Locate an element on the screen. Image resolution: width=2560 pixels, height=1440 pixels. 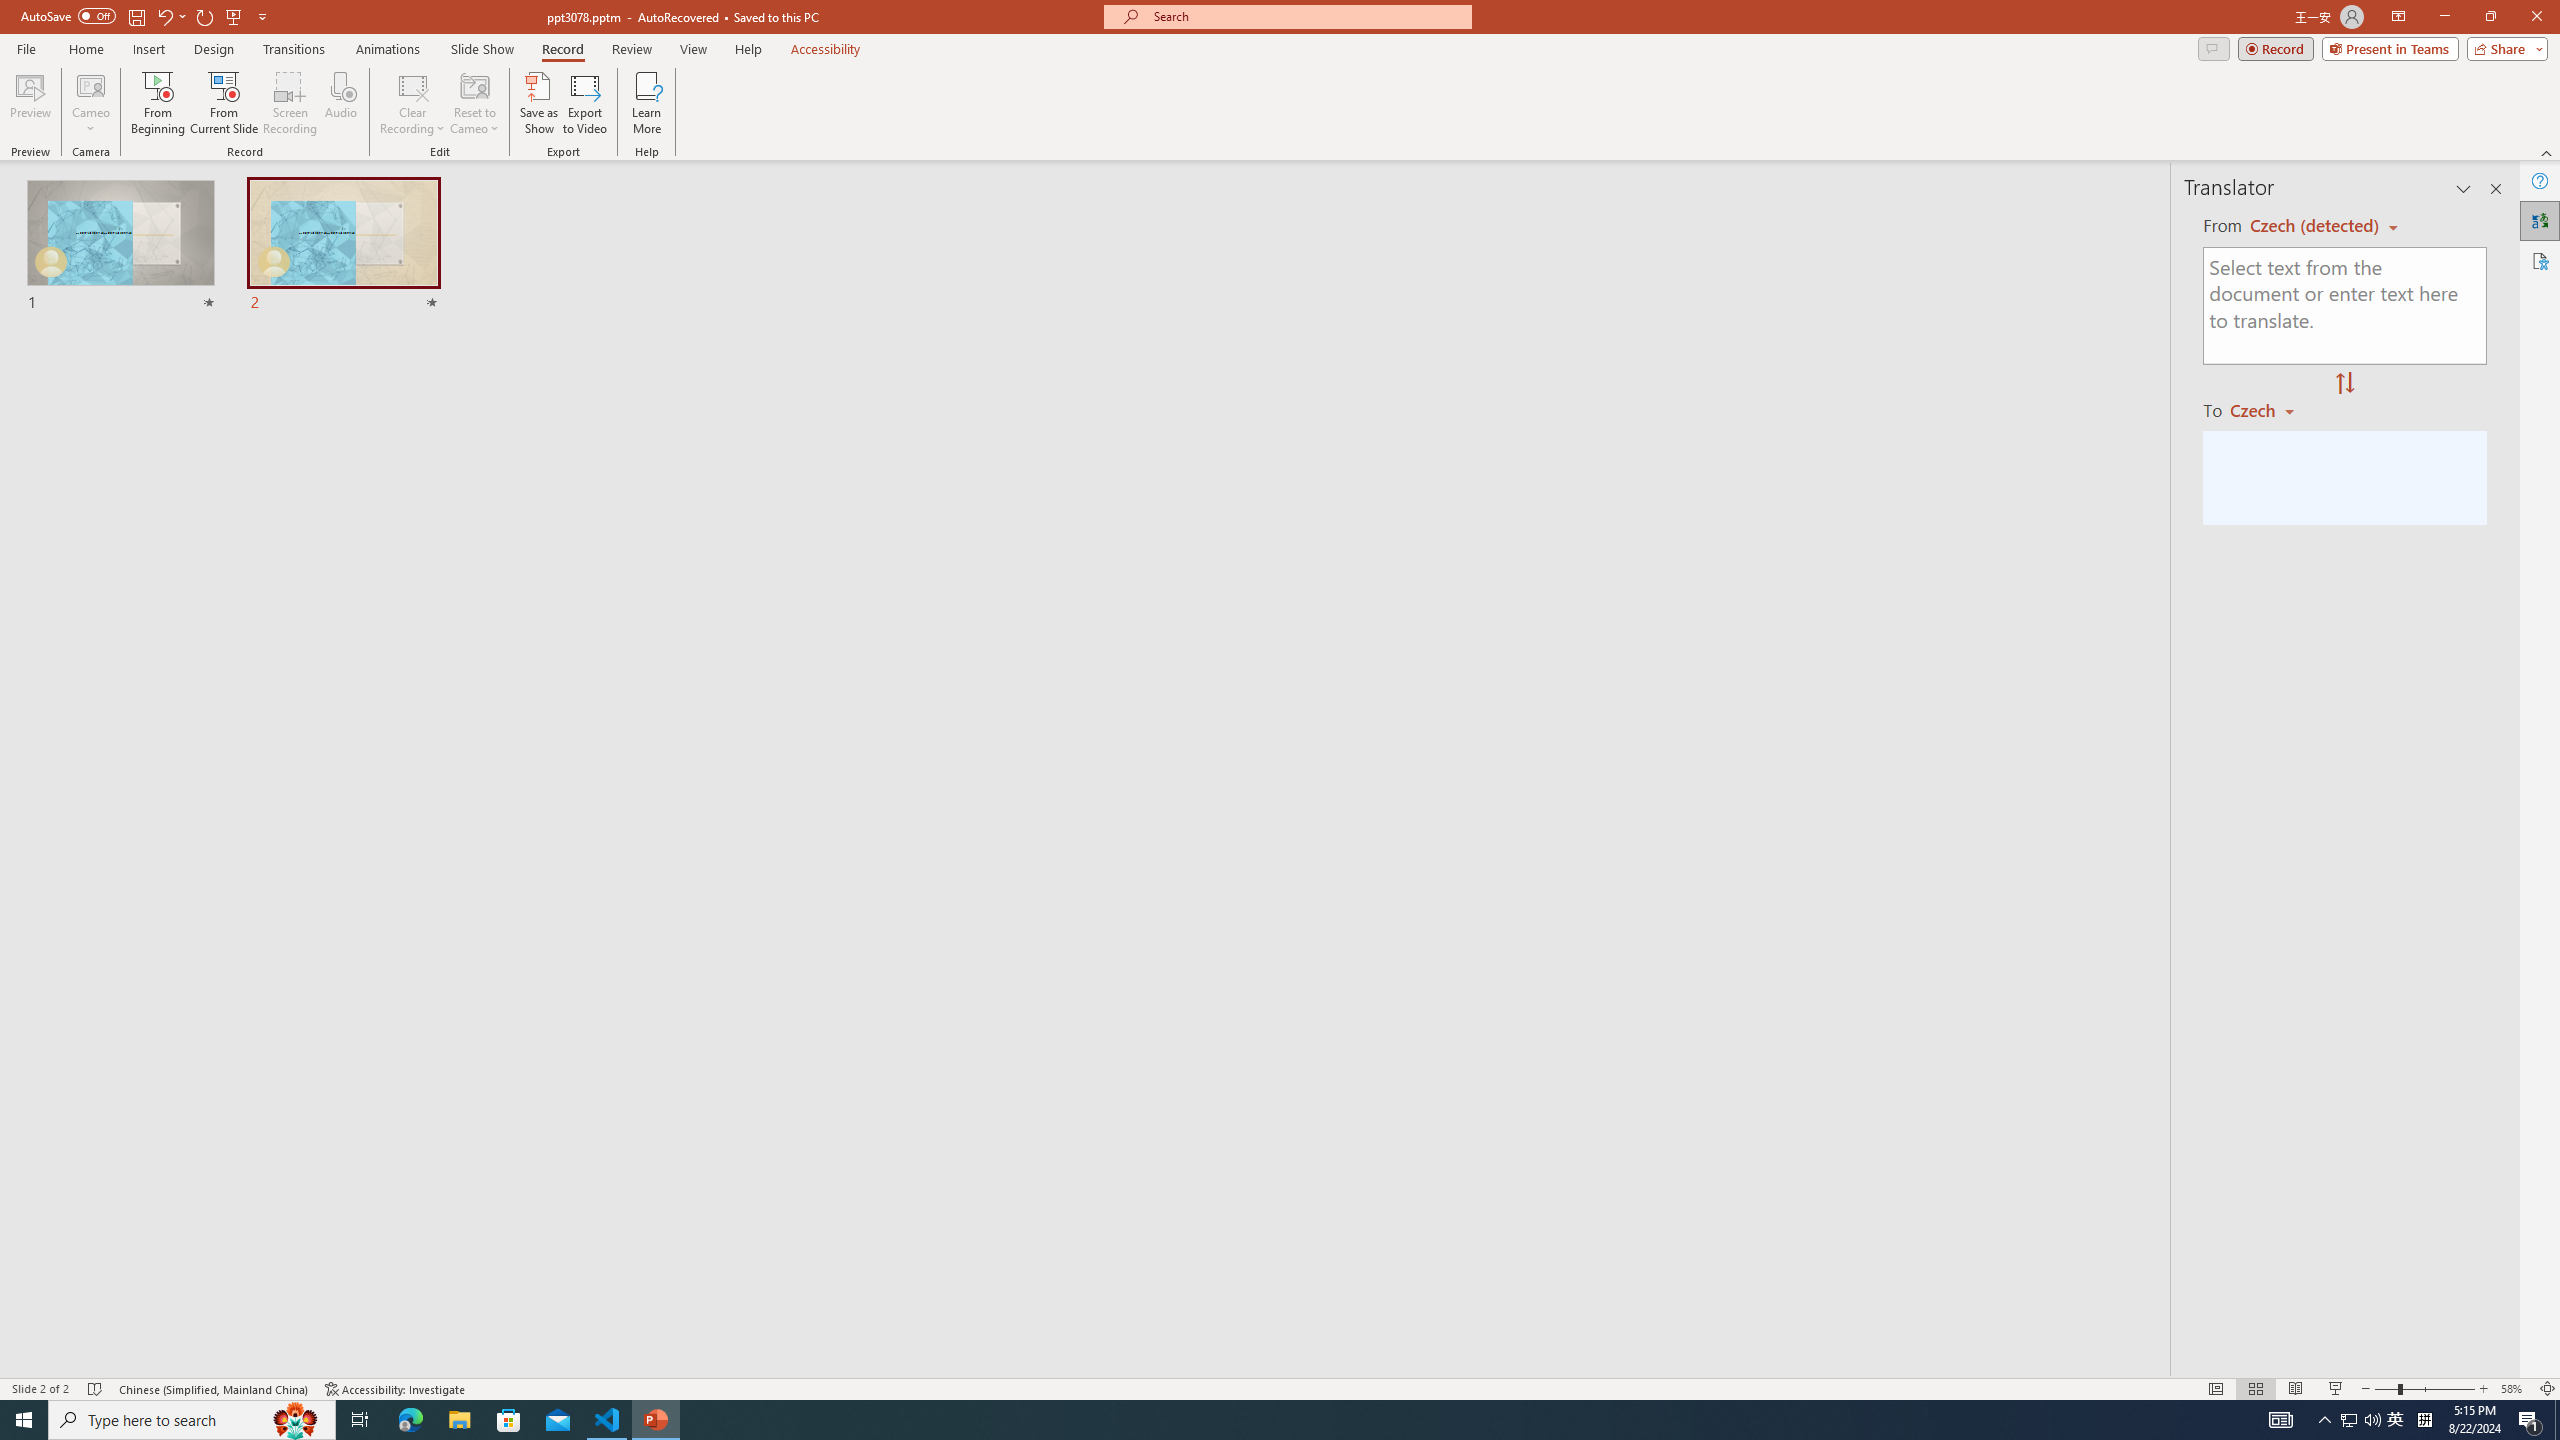
Learn More is located at coordinates (648, 103).